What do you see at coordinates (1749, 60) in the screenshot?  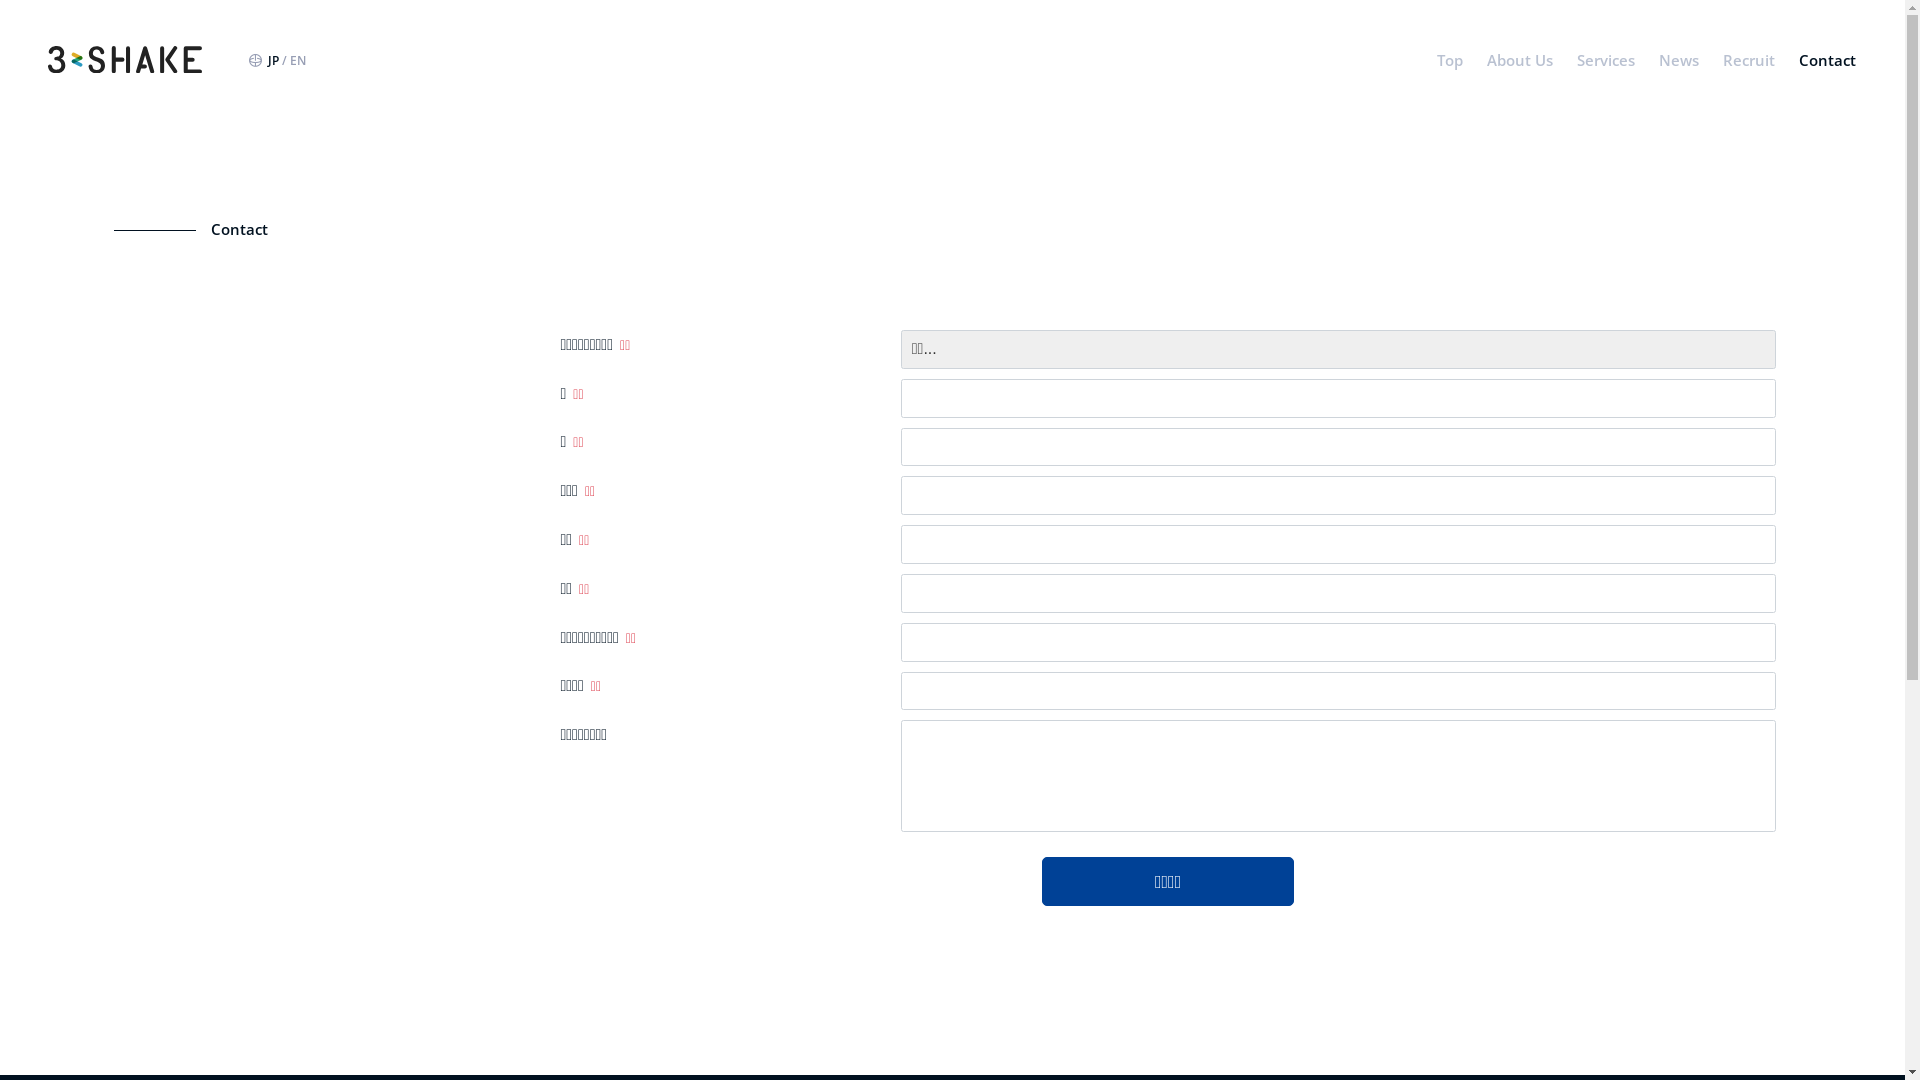 I see `Recruit` at bounding box center [1749, 60].